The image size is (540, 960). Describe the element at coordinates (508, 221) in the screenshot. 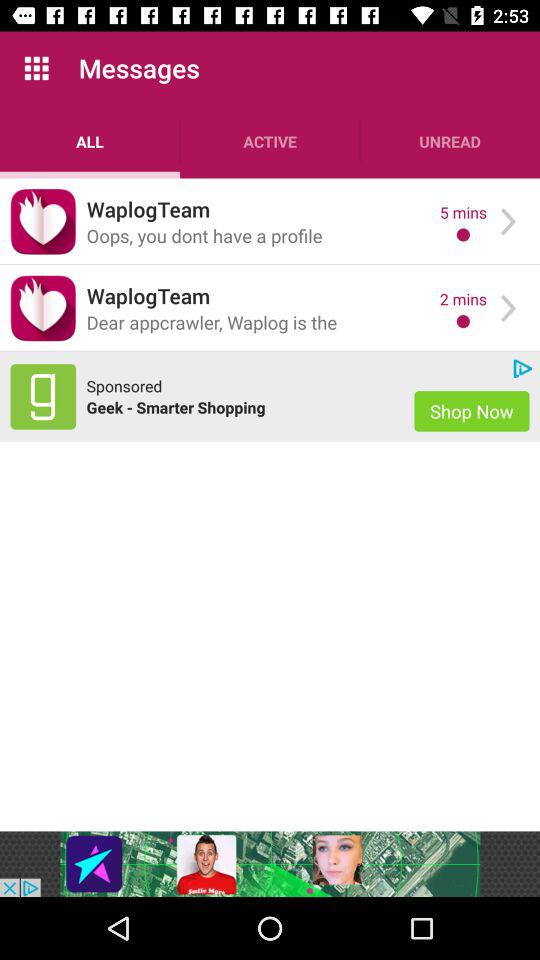

I see `click on the first arrow` at that location.